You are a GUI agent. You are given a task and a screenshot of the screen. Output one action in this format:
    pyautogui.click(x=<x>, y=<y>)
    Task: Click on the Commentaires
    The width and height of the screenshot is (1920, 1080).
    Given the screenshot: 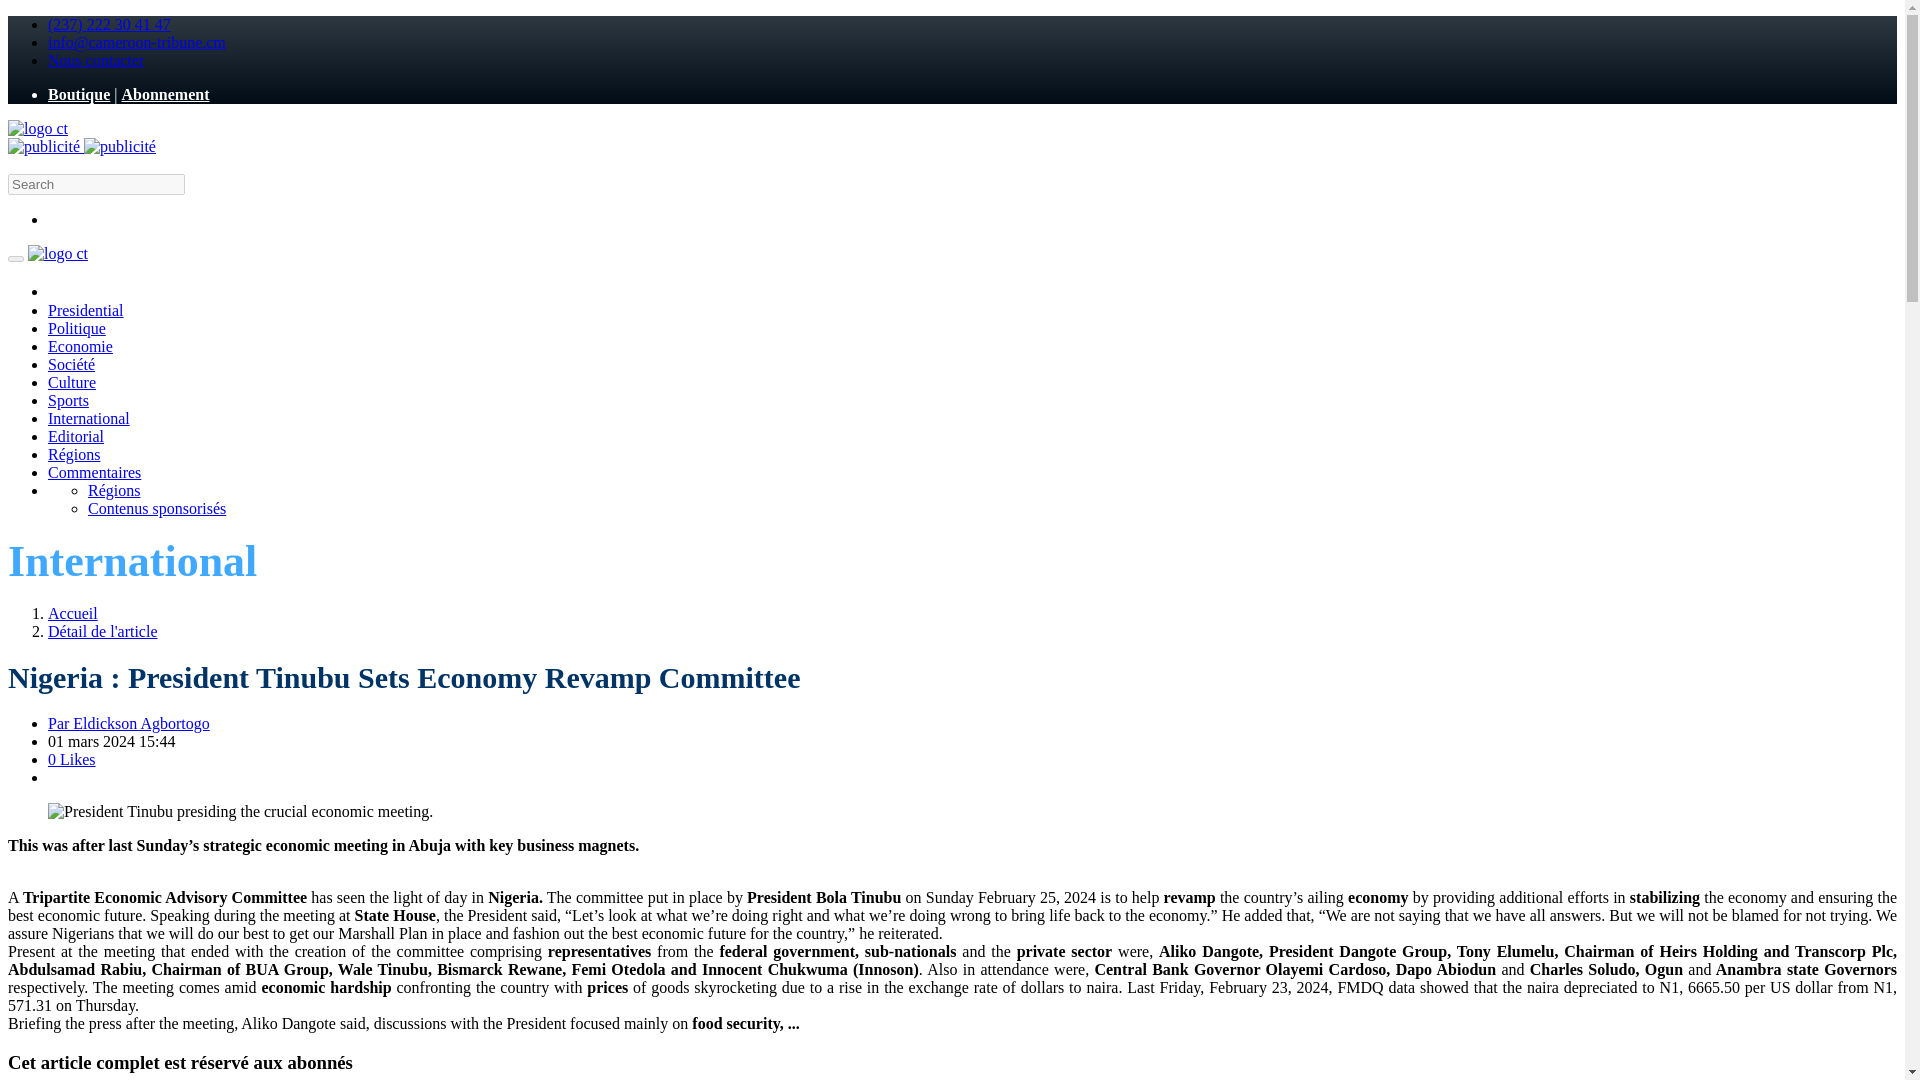 What is the action you would take?
    pyautogui.click(x=94, y=472)
    